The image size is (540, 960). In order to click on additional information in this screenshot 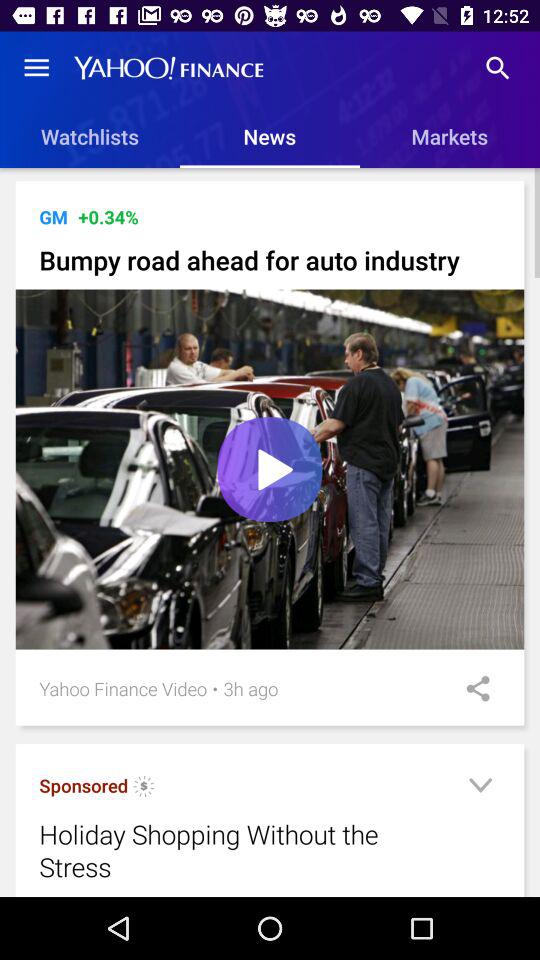, I will do `click(480, 788)`.